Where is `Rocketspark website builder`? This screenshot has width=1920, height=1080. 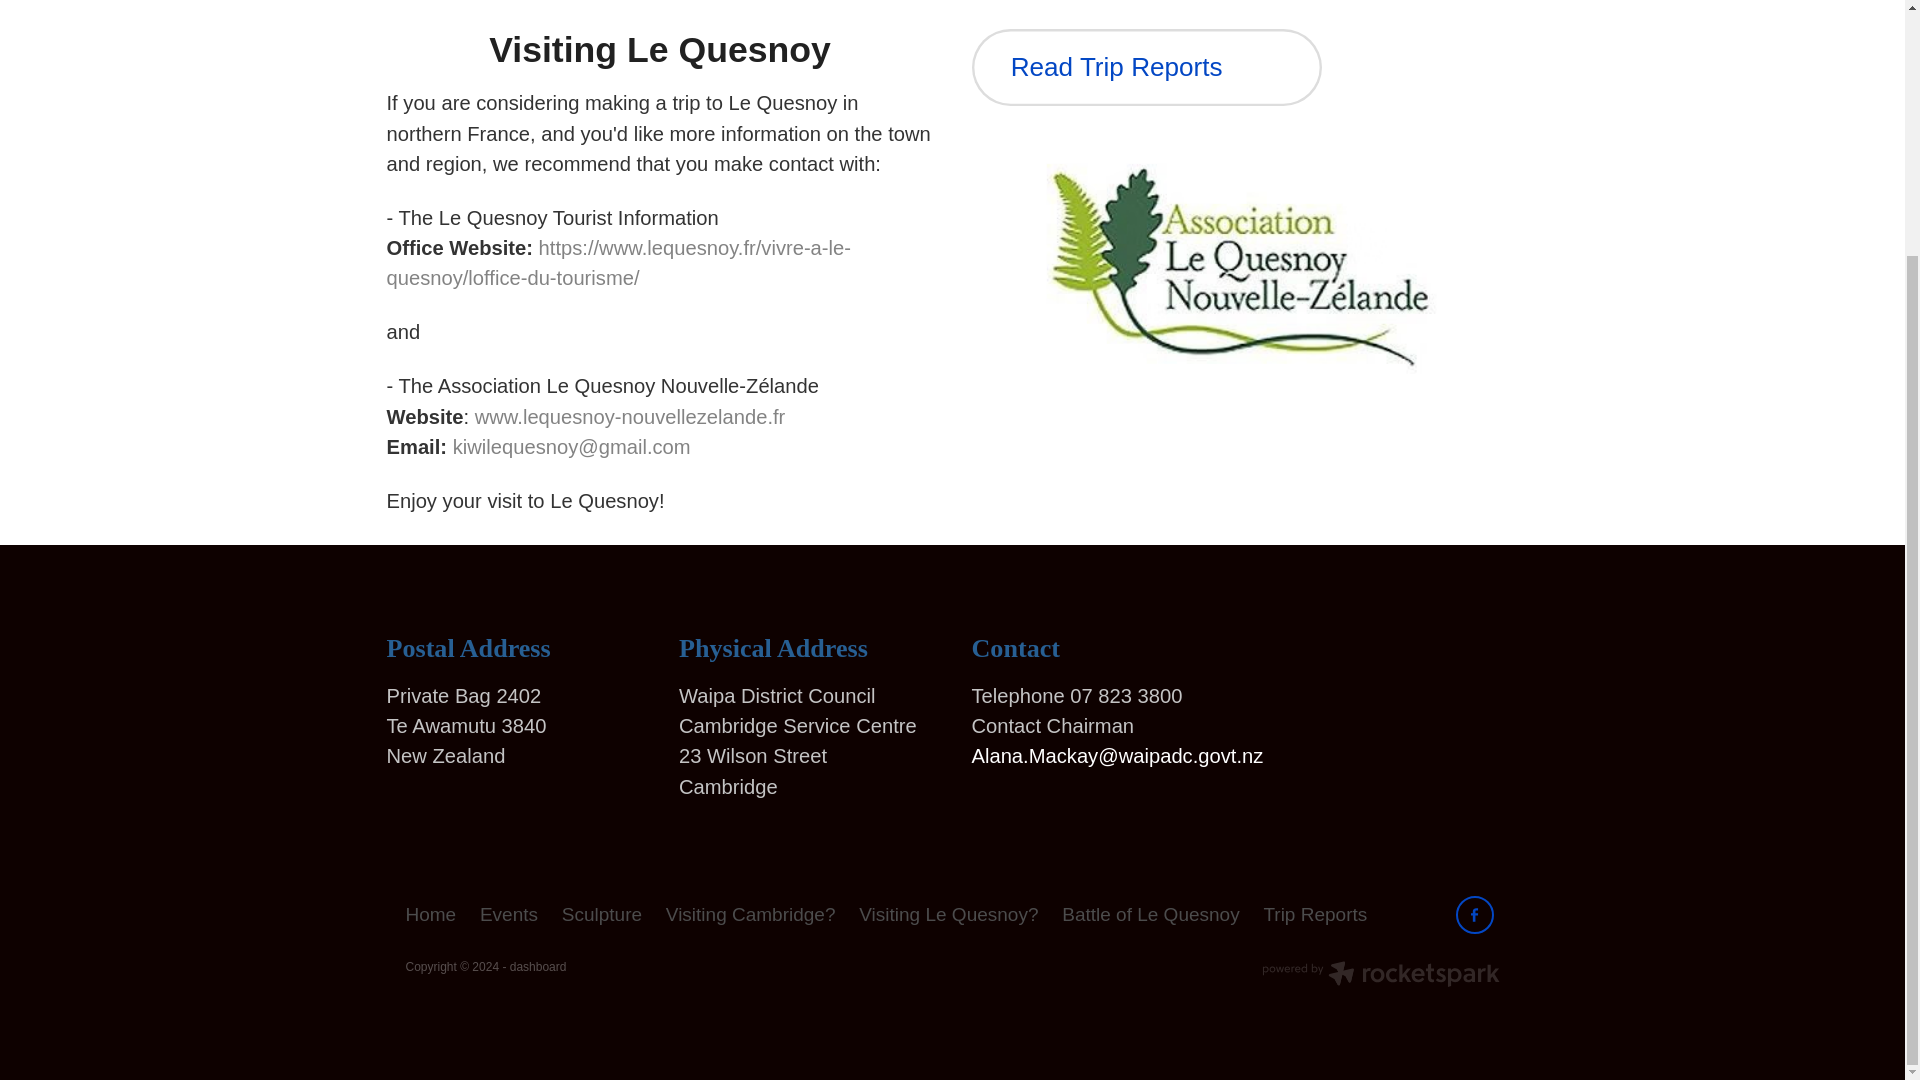
Rocketspark website builder is located at coordinates (1380, 976).